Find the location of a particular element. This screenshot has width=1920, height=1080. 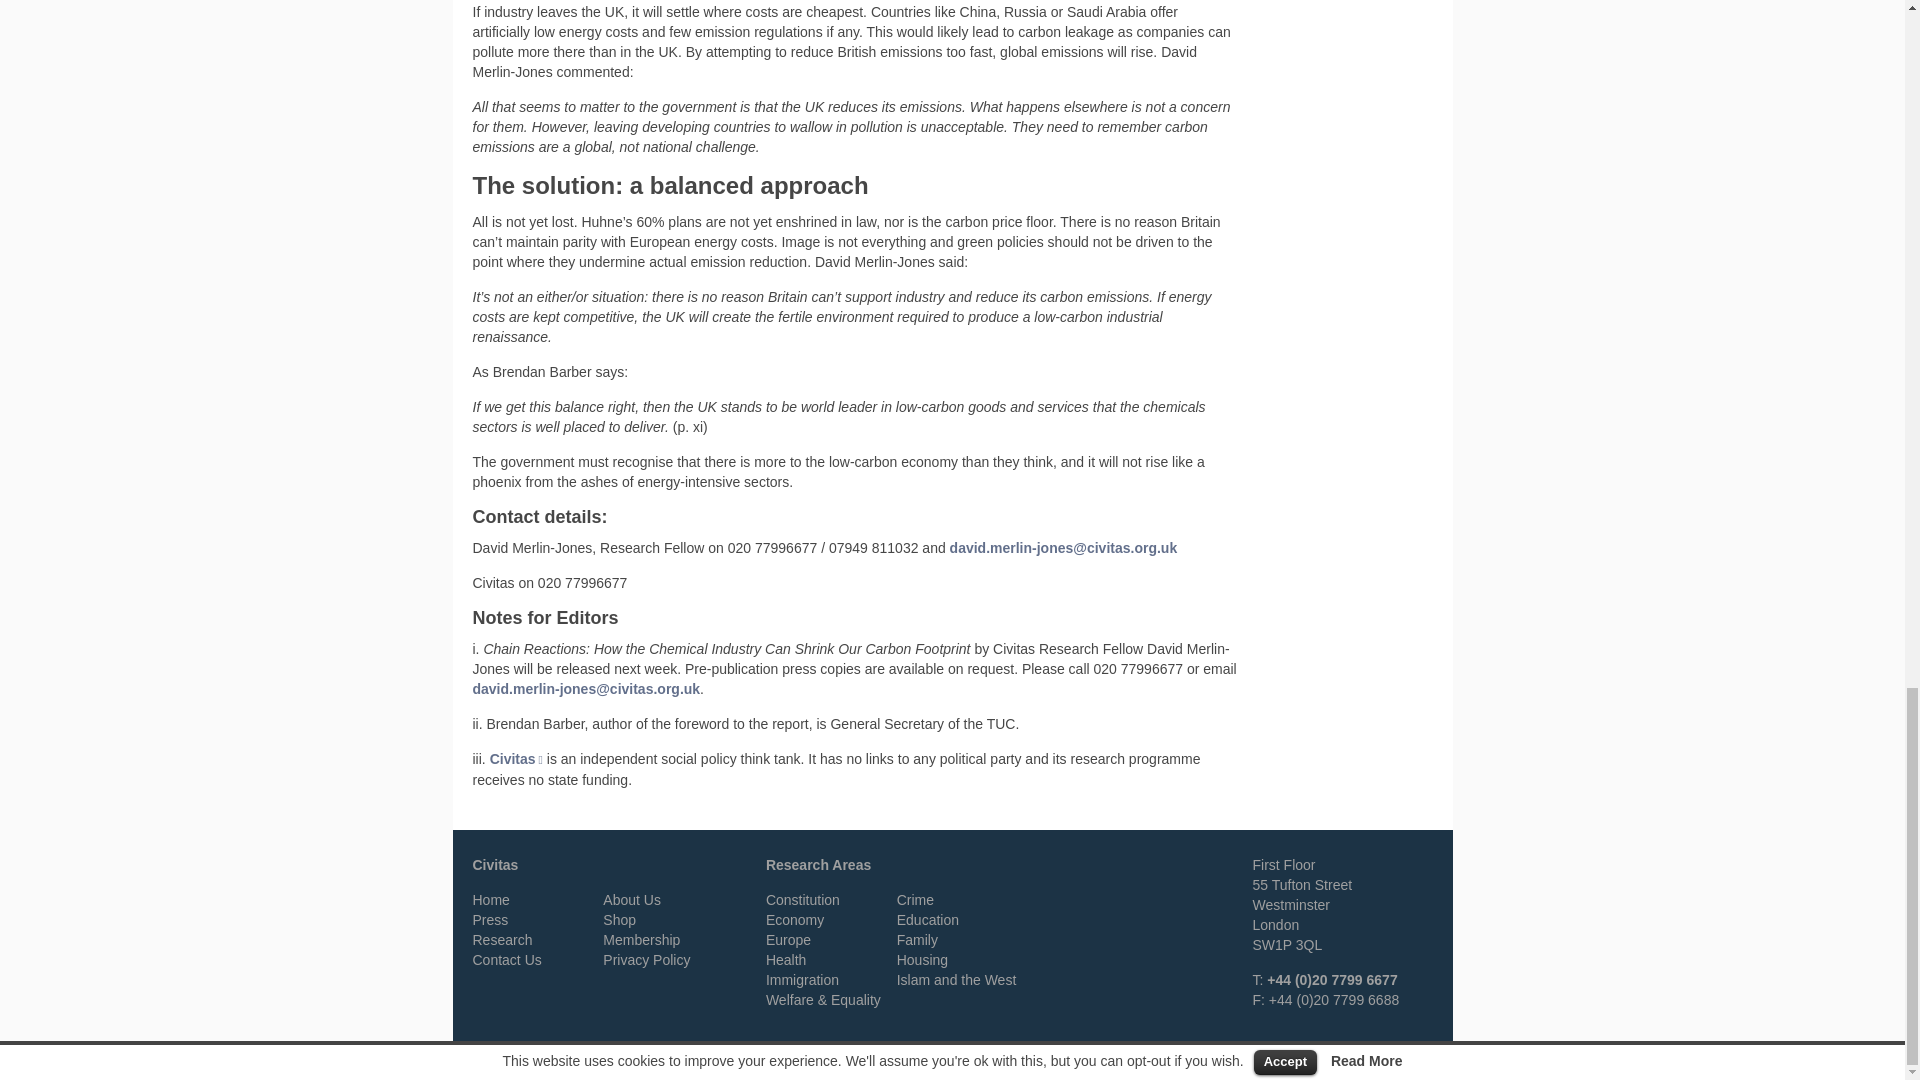

Research is located at coordinates (502, 940).